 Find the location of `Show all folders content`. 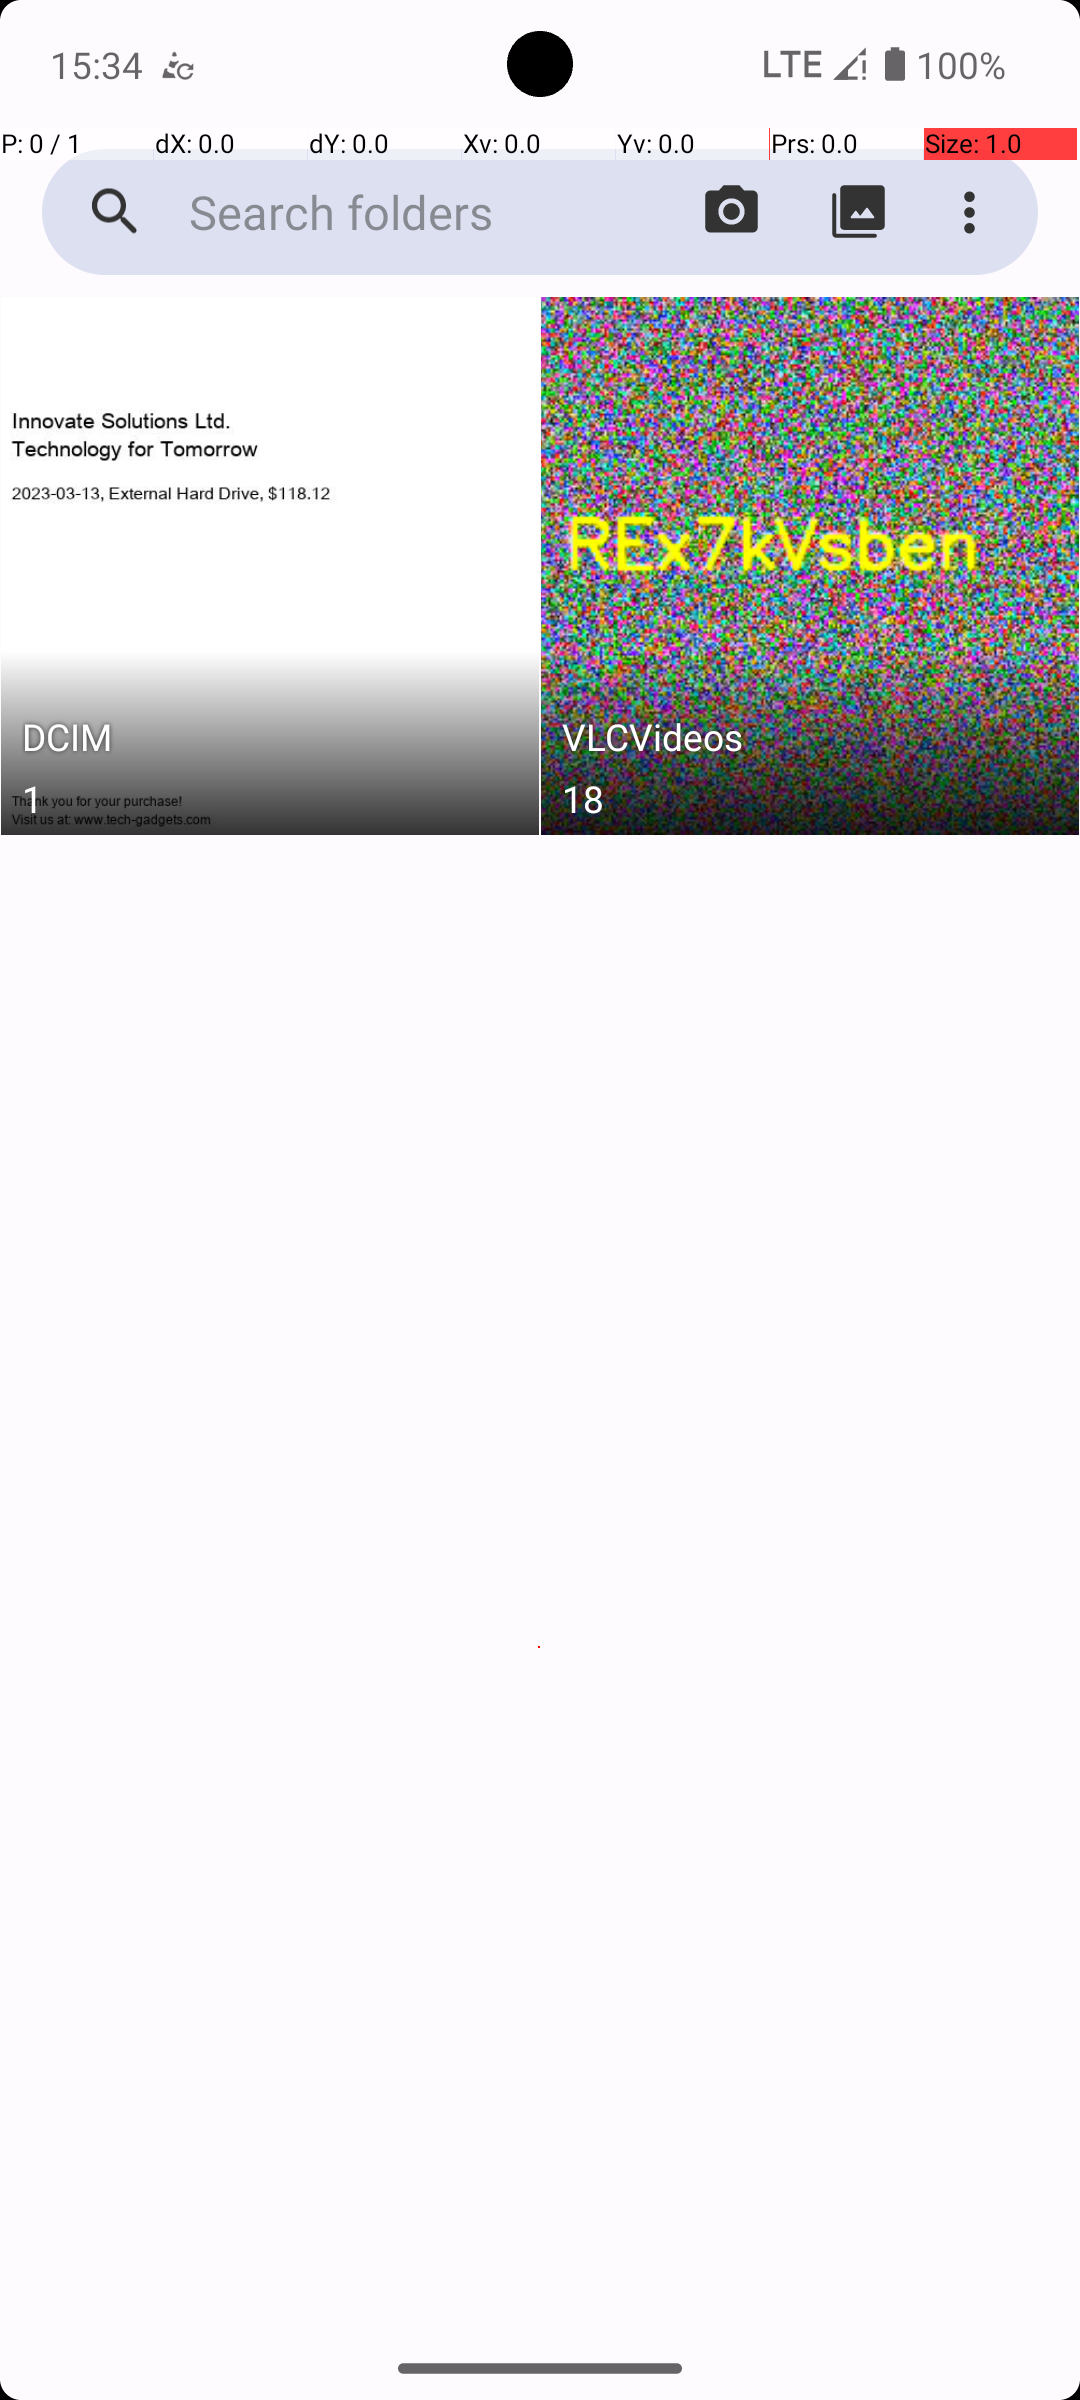

Show all folders content is located at coordinates (858, 212).